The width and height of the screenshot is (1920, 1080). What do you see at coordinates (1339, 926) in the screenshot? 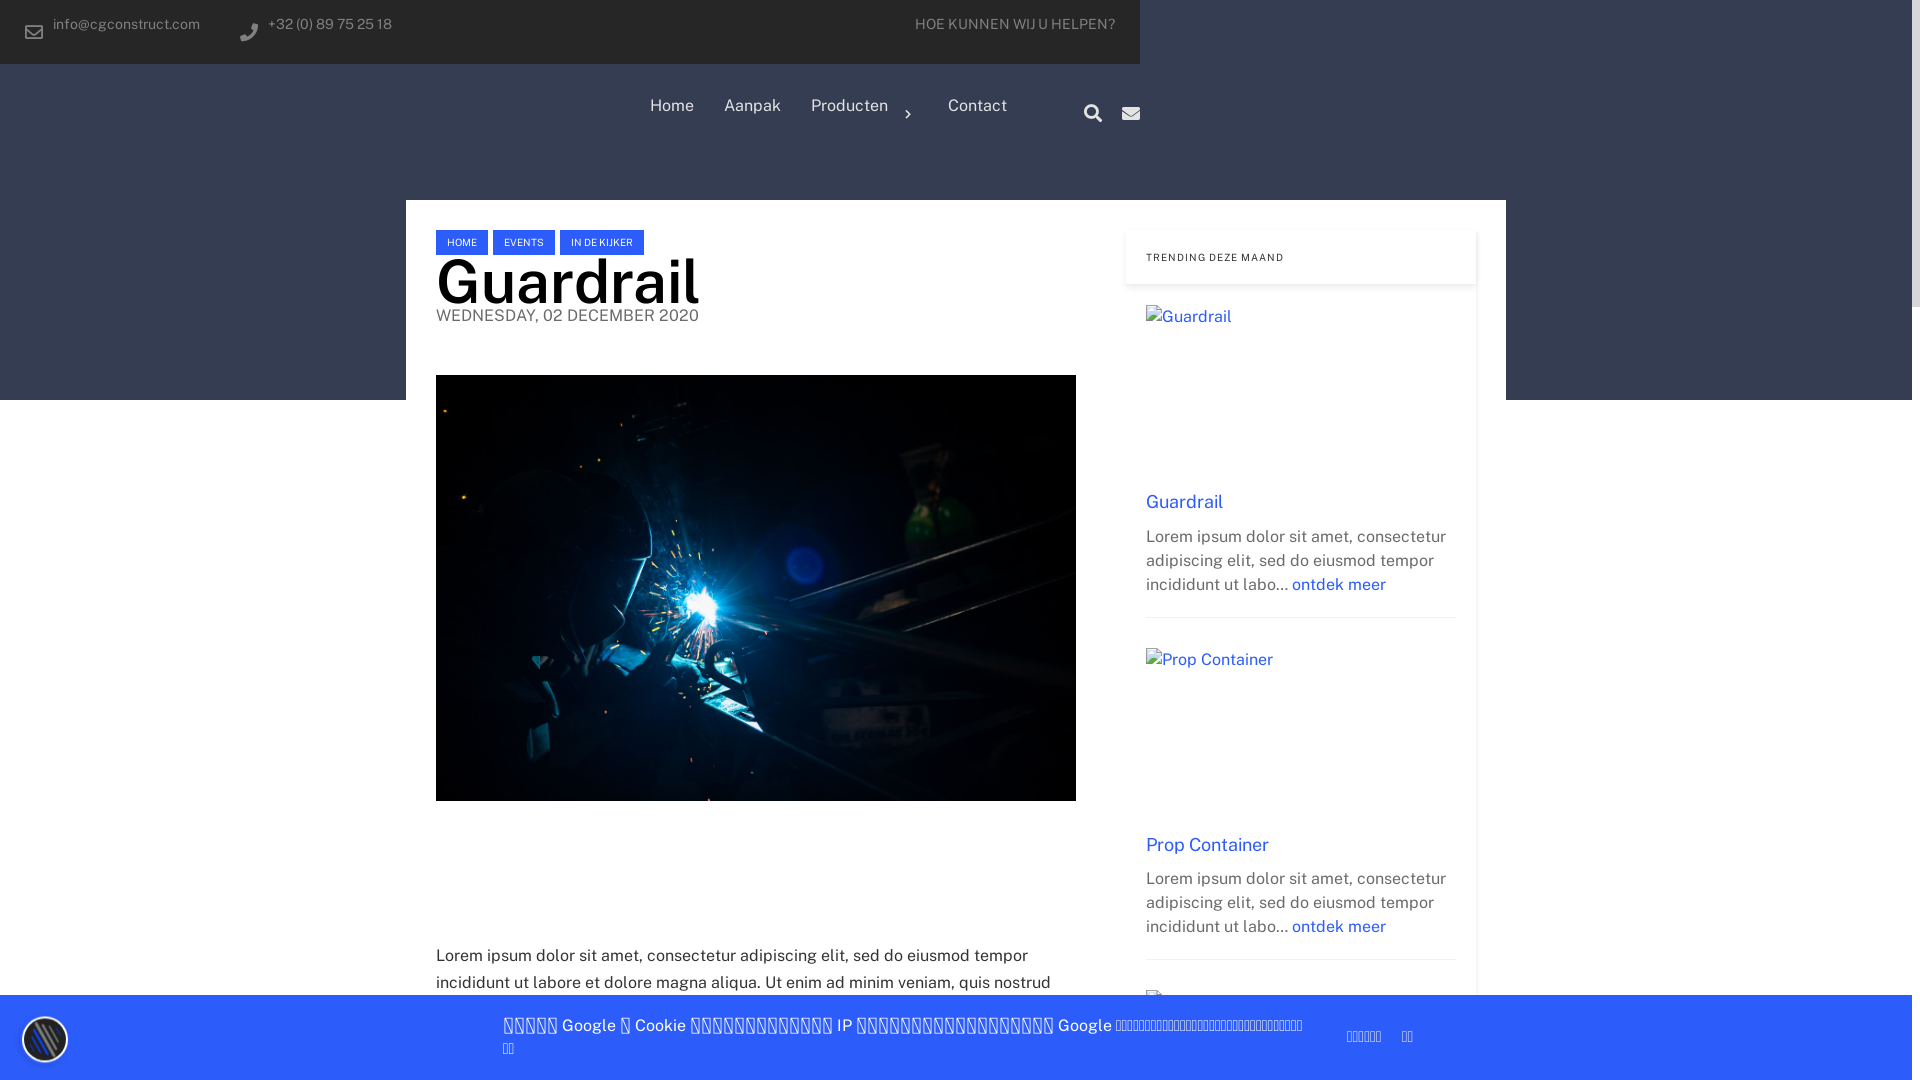
I see `ontdek meer` at bounding box center [1339, 926].